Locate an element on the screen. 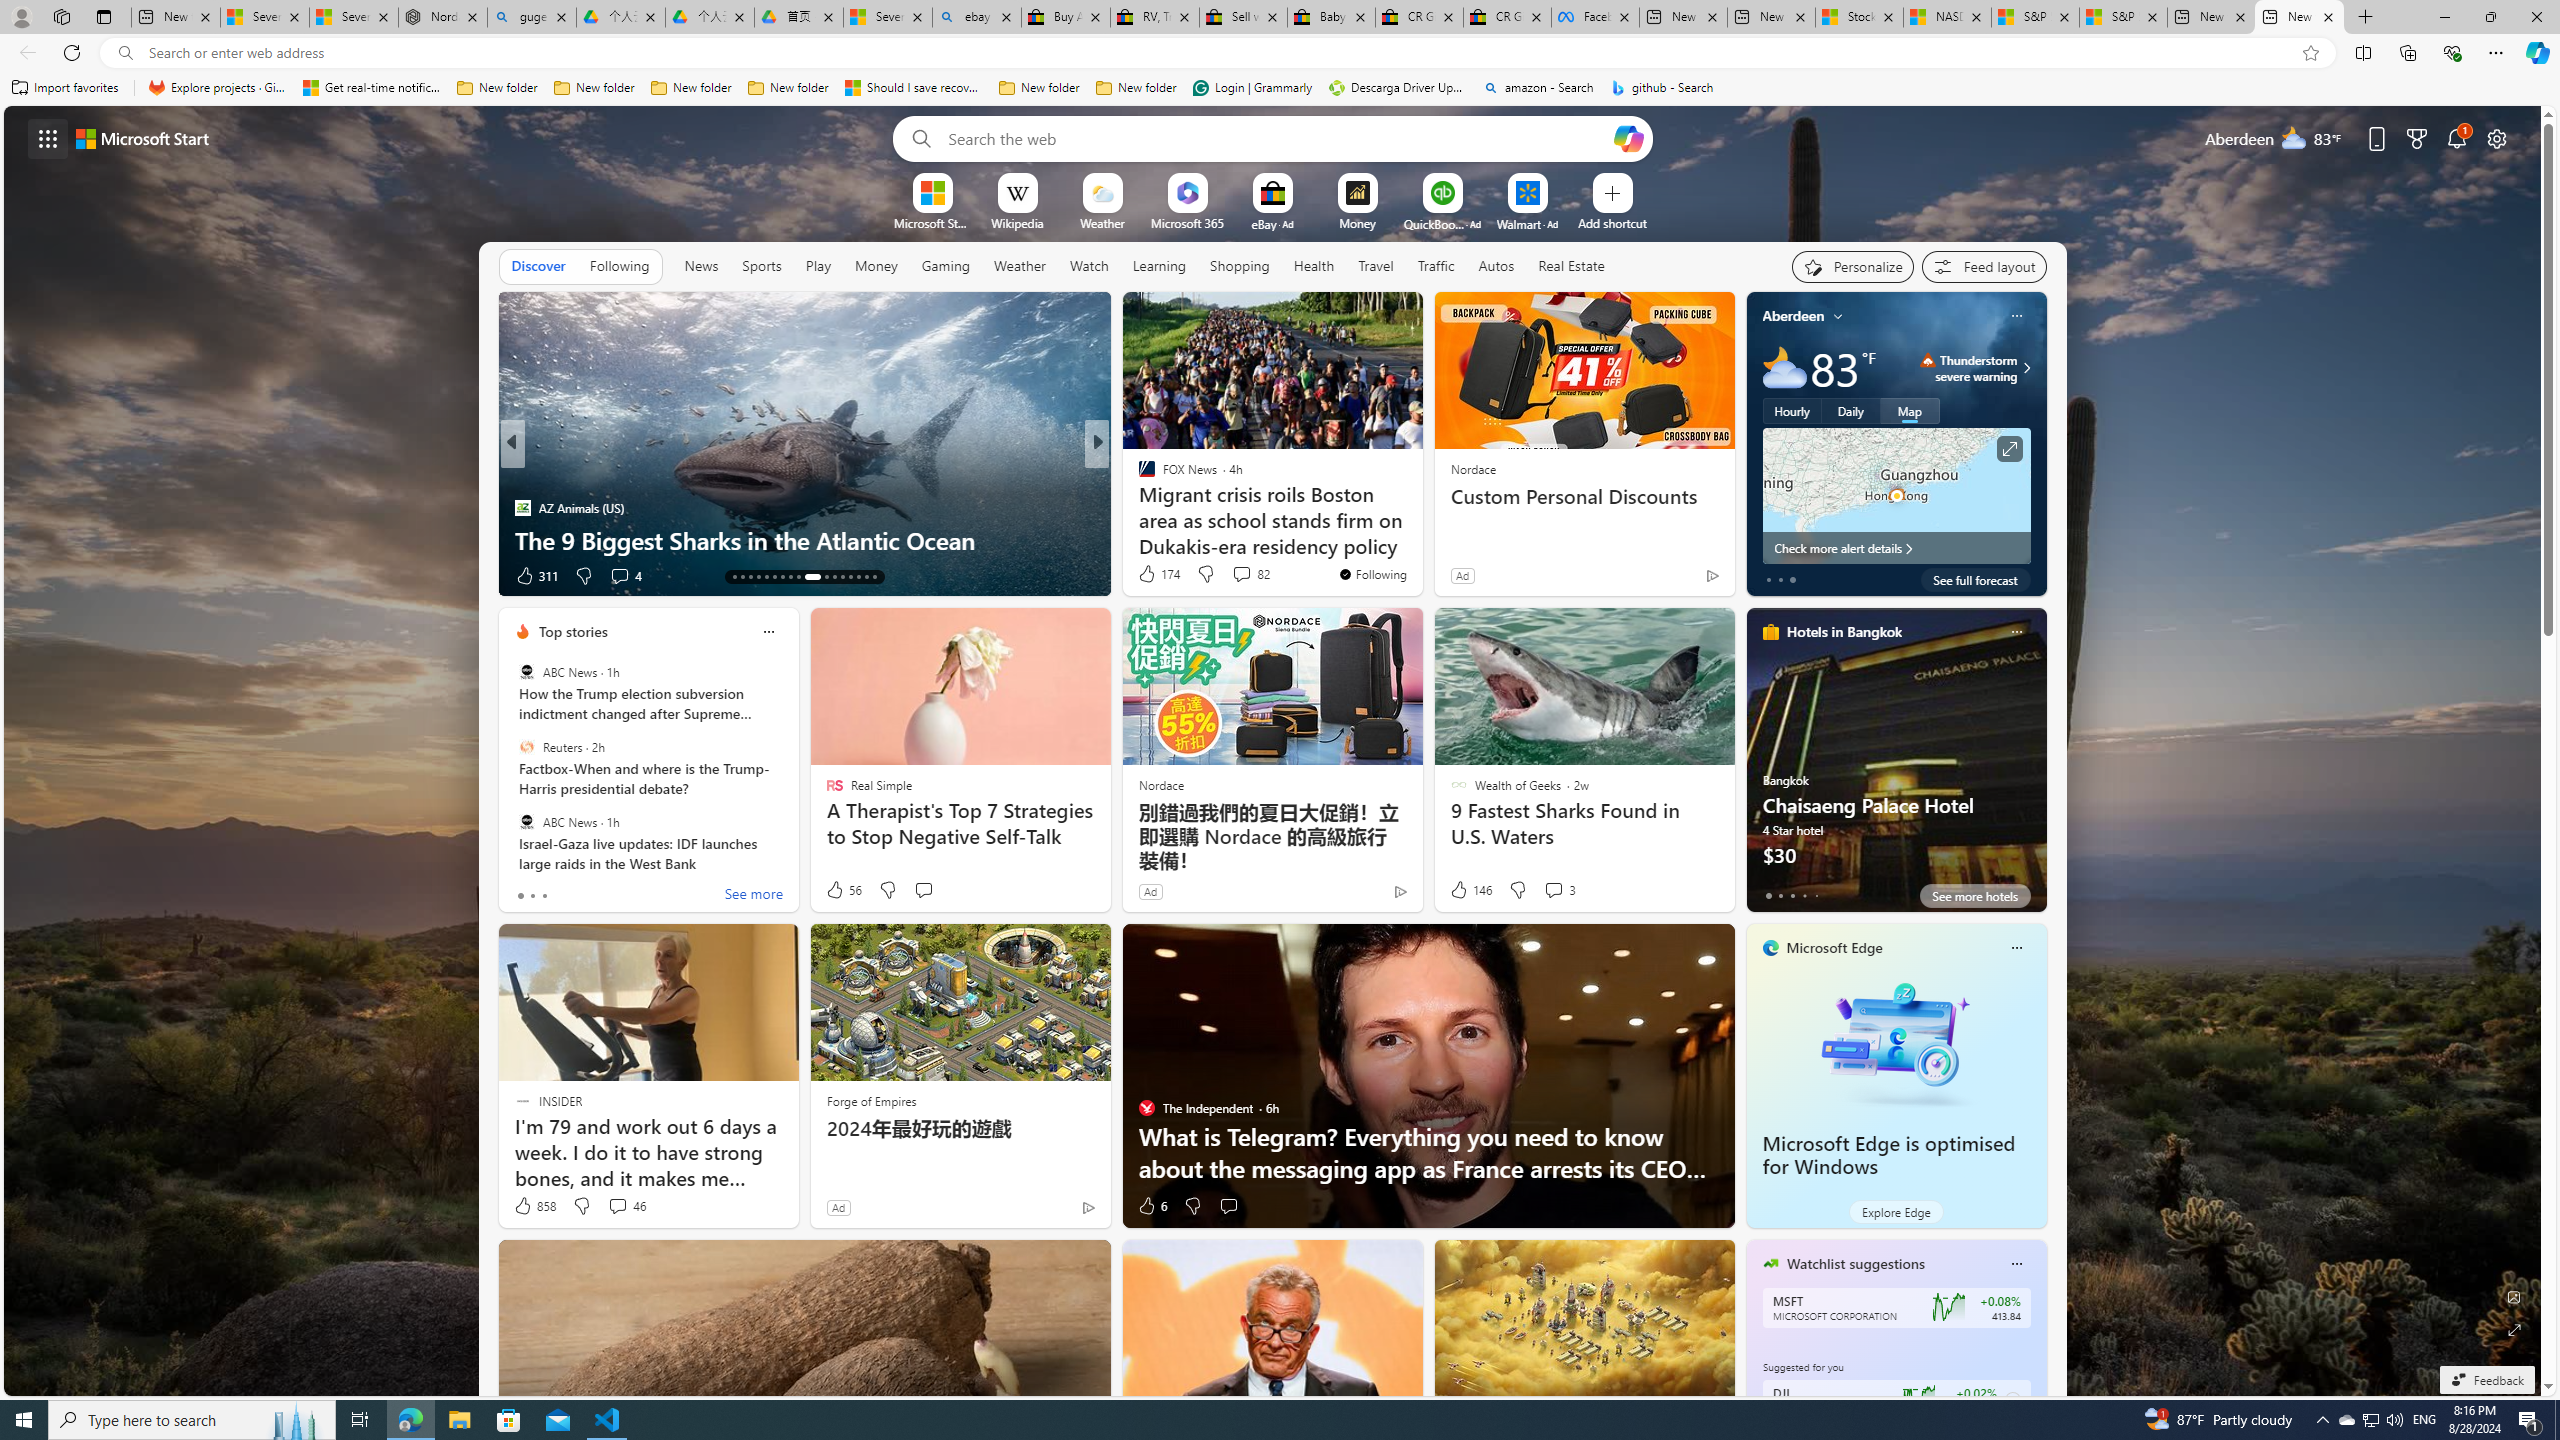 The height and width of the screenshot is (1440, 2560). 6 Like is located at coordinates (1152, 1206).